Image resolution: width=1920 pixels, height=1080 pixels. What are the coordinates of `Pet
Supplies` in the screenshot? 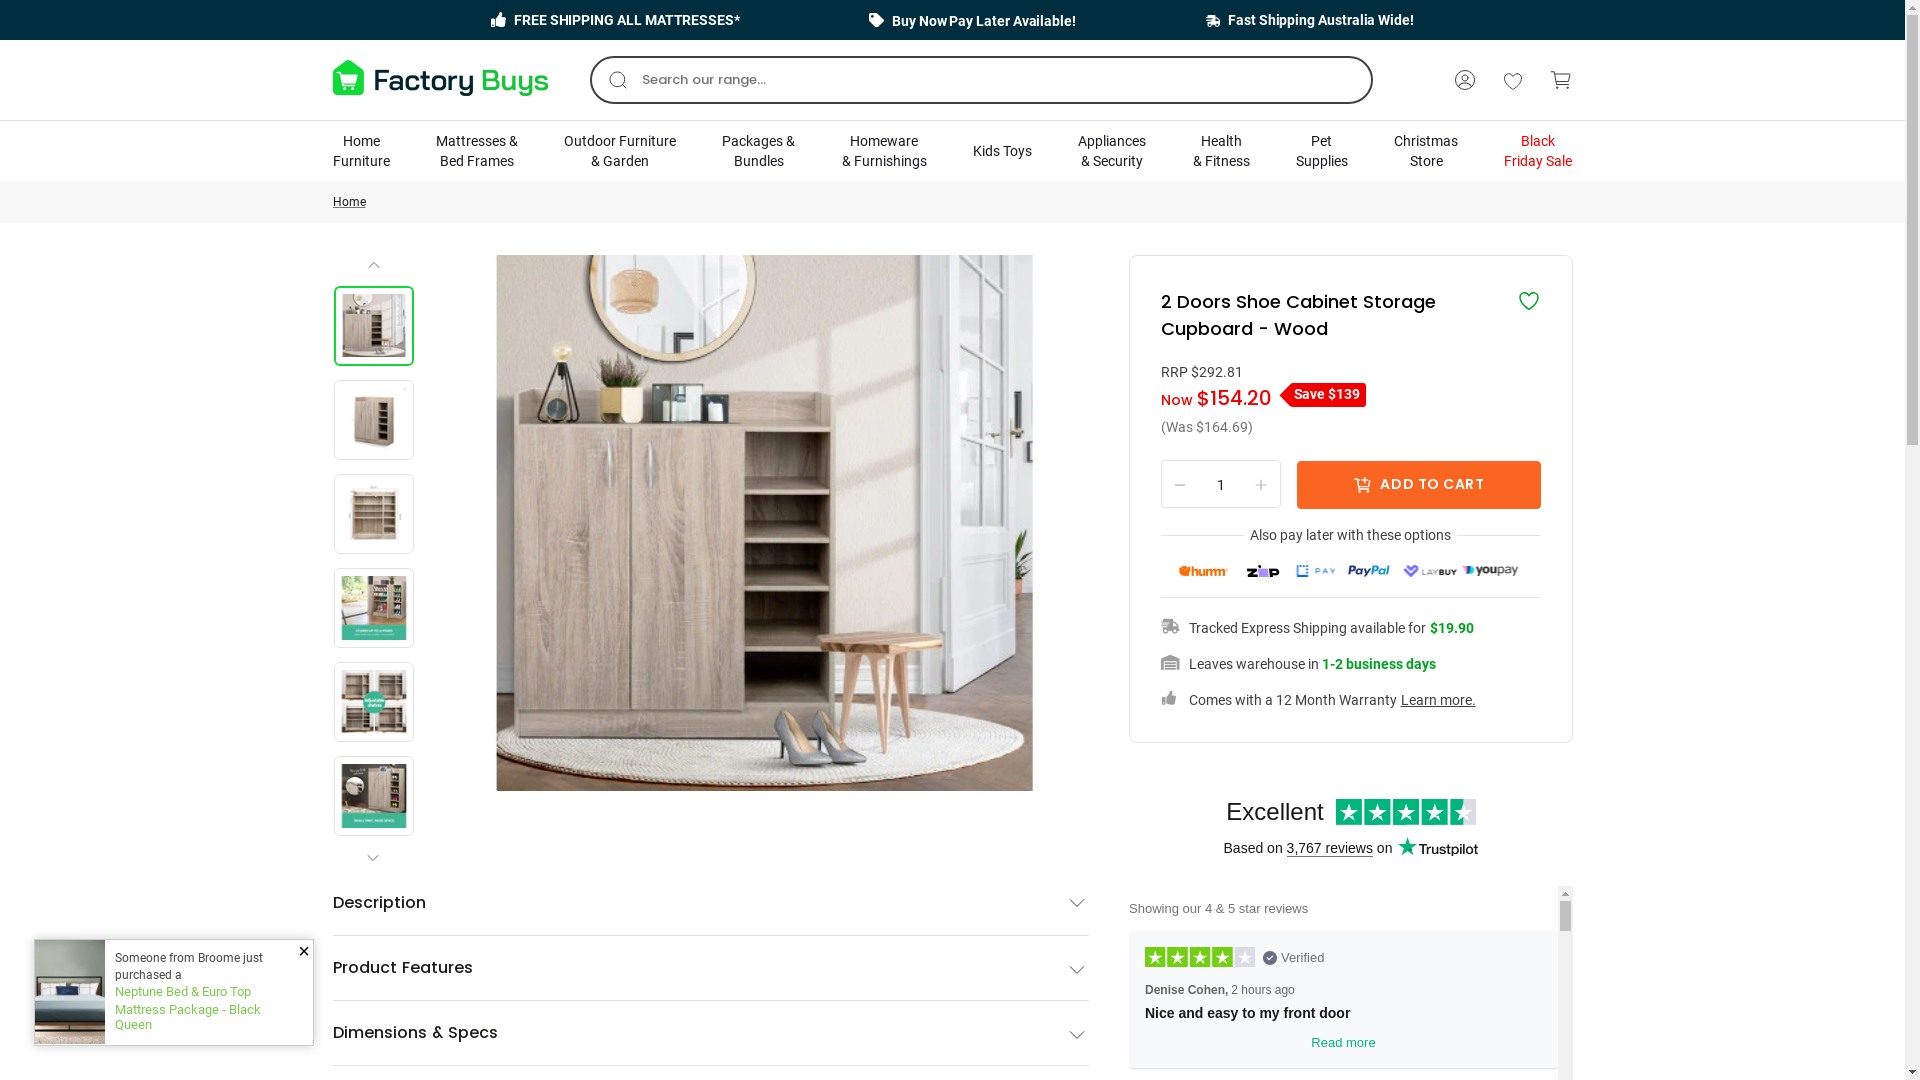 It's located at (1322, 151).